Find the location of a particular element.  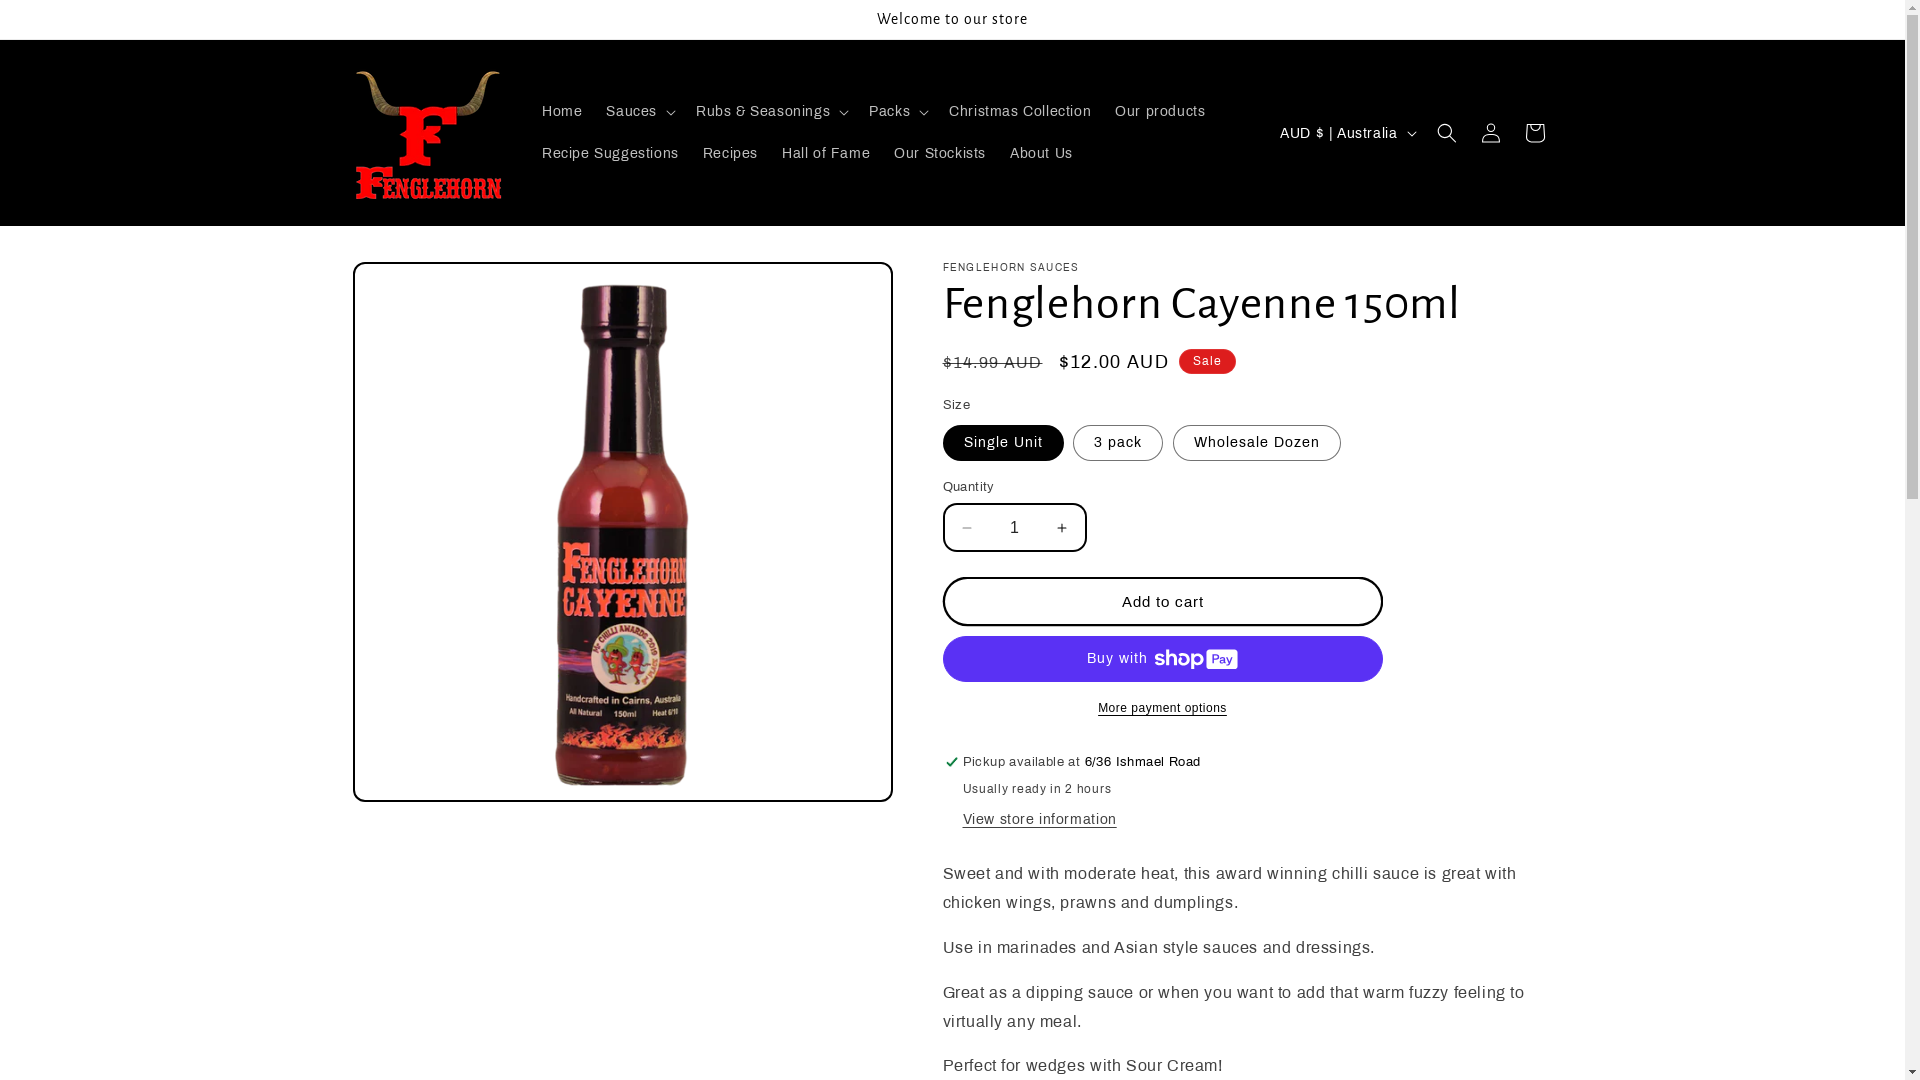

Recipe Suggestions is located at coordinates (610, 154).